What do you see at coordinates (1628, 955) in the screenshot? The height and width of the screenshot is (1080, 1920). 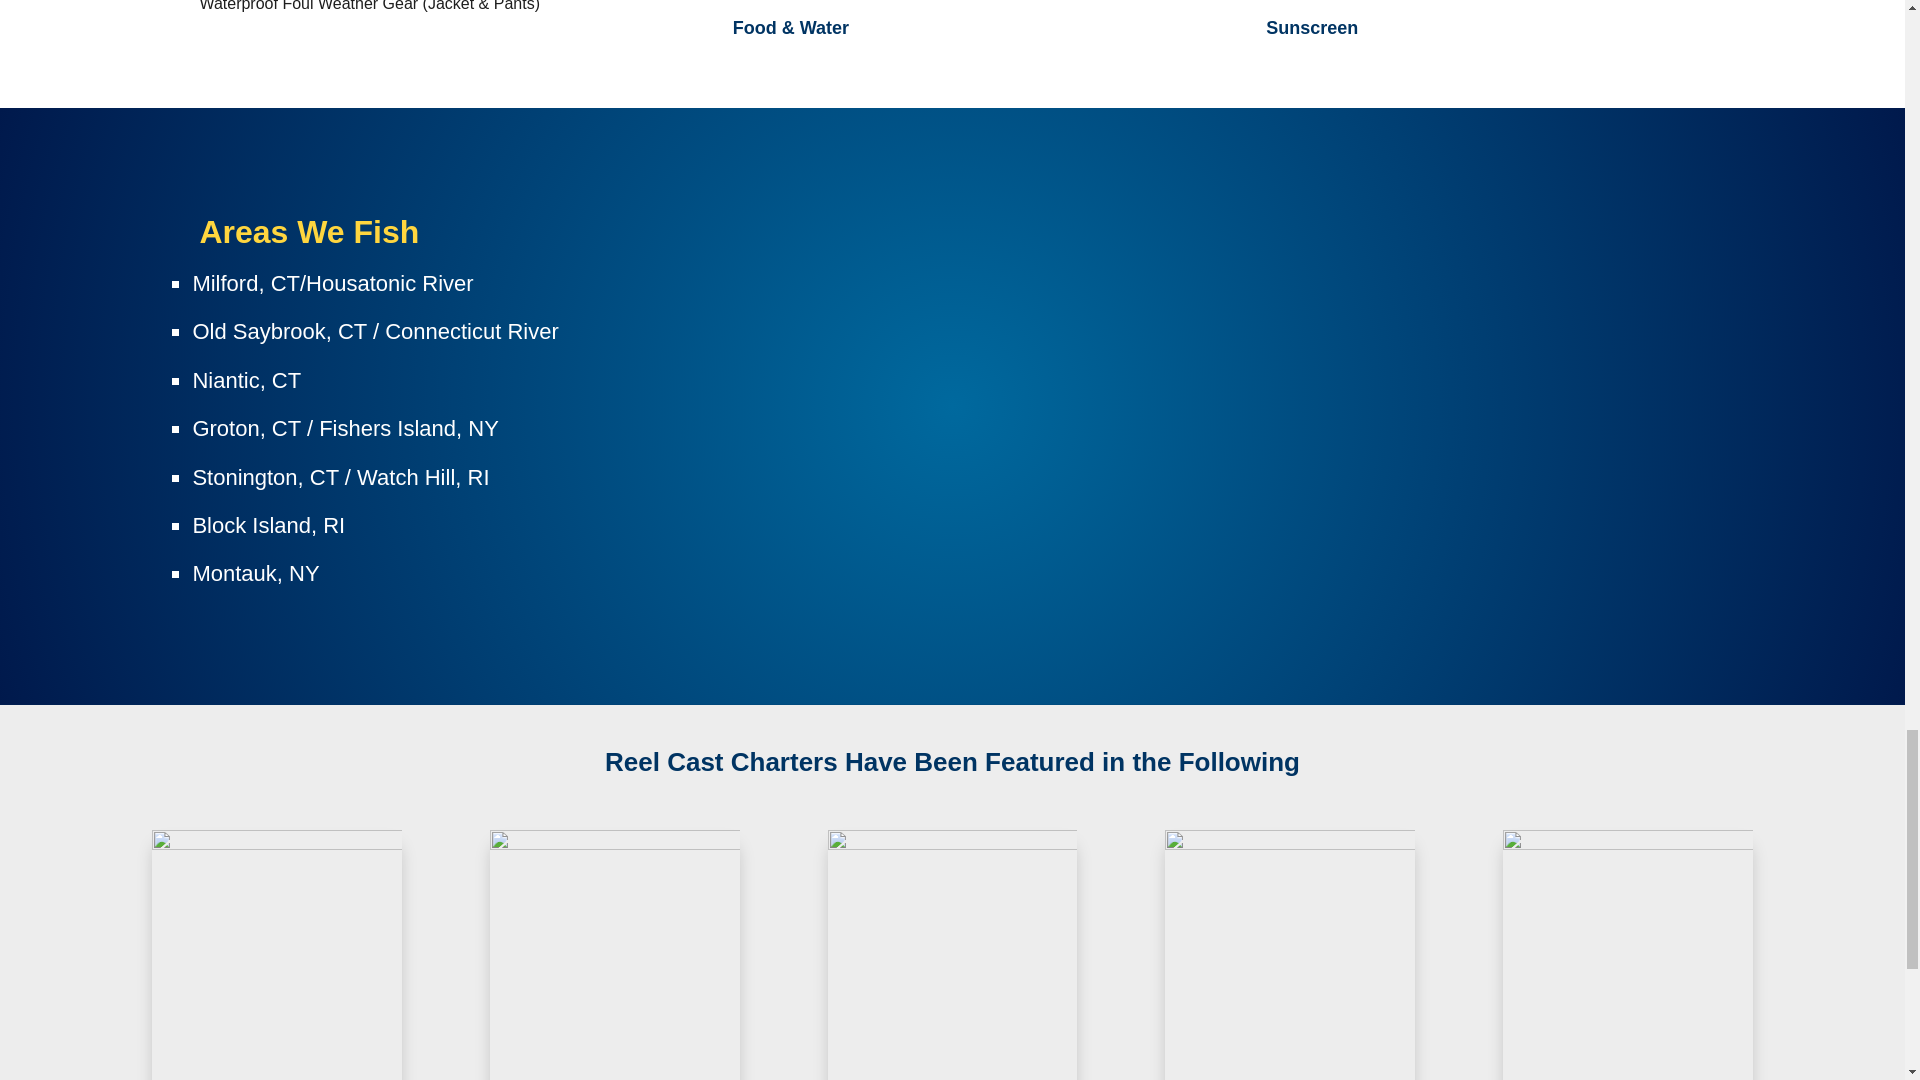 I see `reel-cast-magazine-cover-002` at bounding box center [1628, 955].